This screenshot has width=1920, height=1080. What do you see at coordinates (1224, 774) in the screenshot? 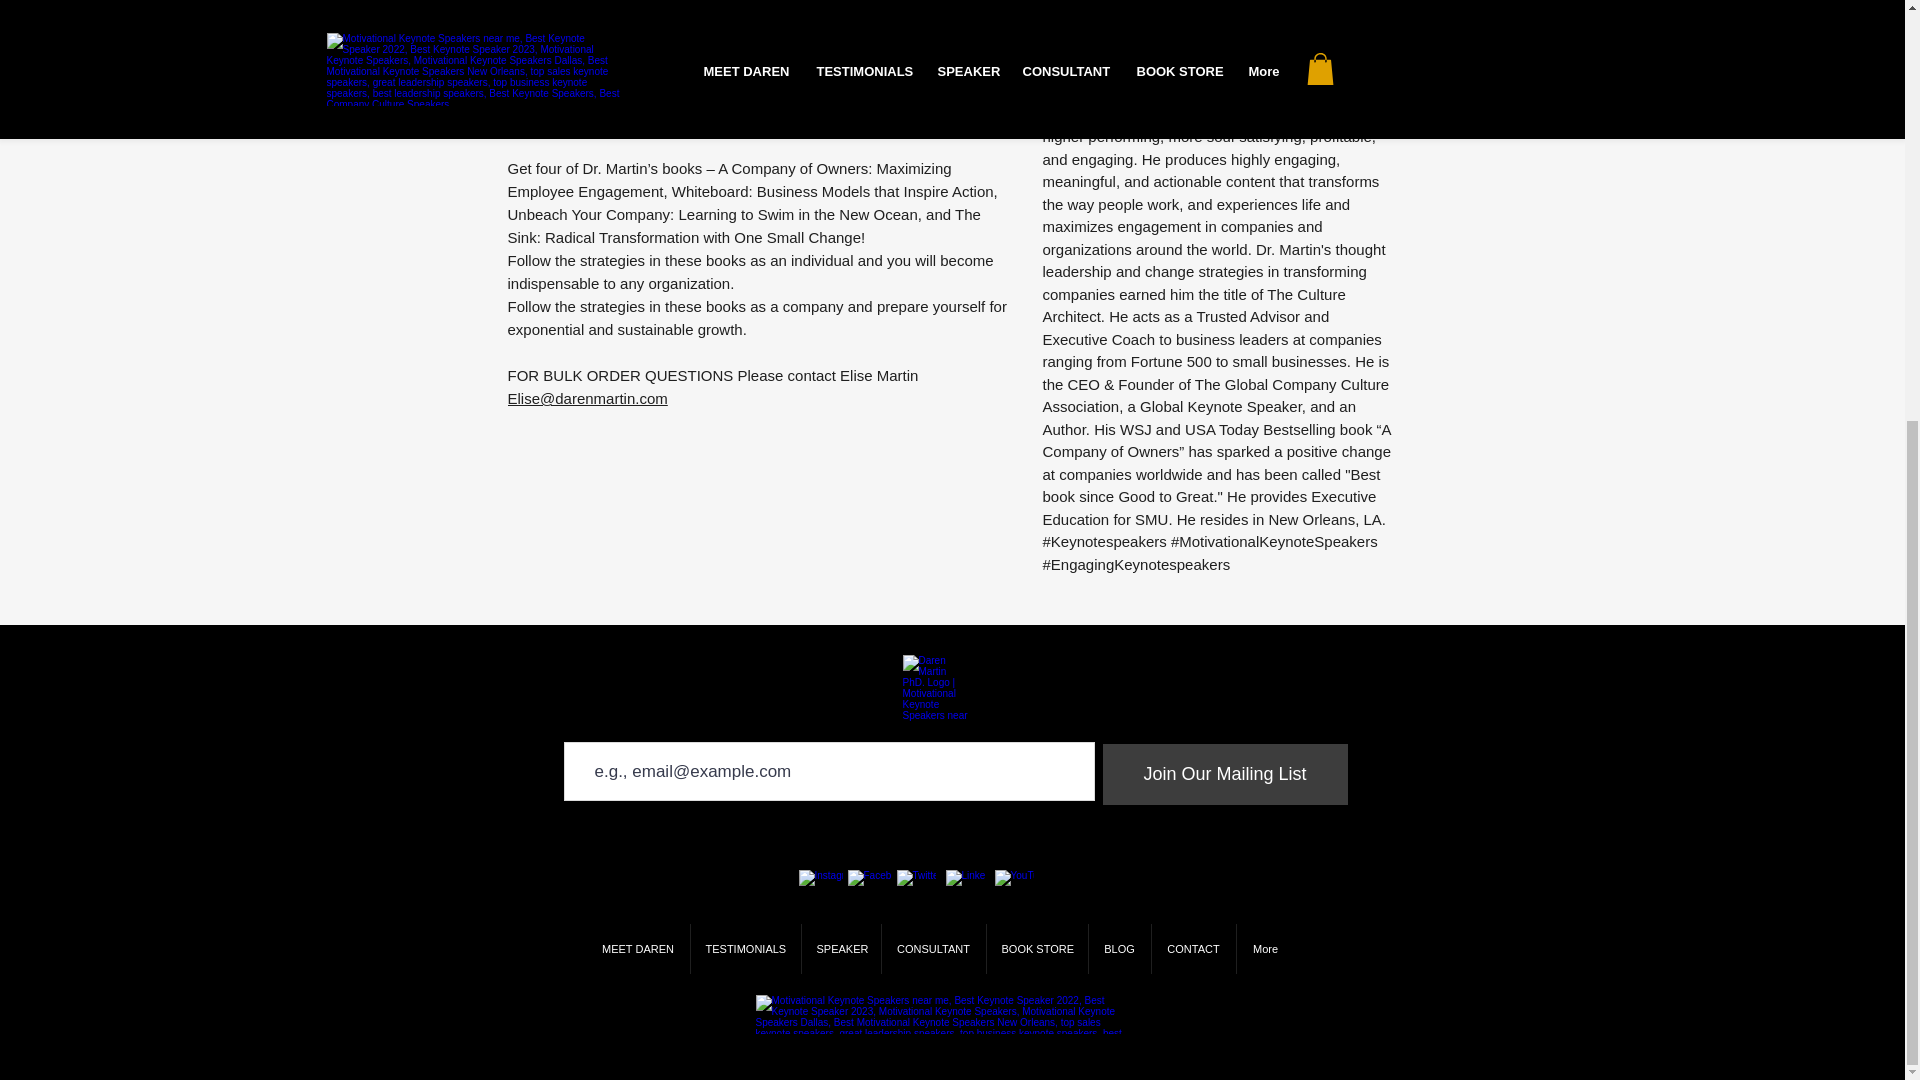
I see `Join Our Mailing List` at bounding box center [1224, 774].